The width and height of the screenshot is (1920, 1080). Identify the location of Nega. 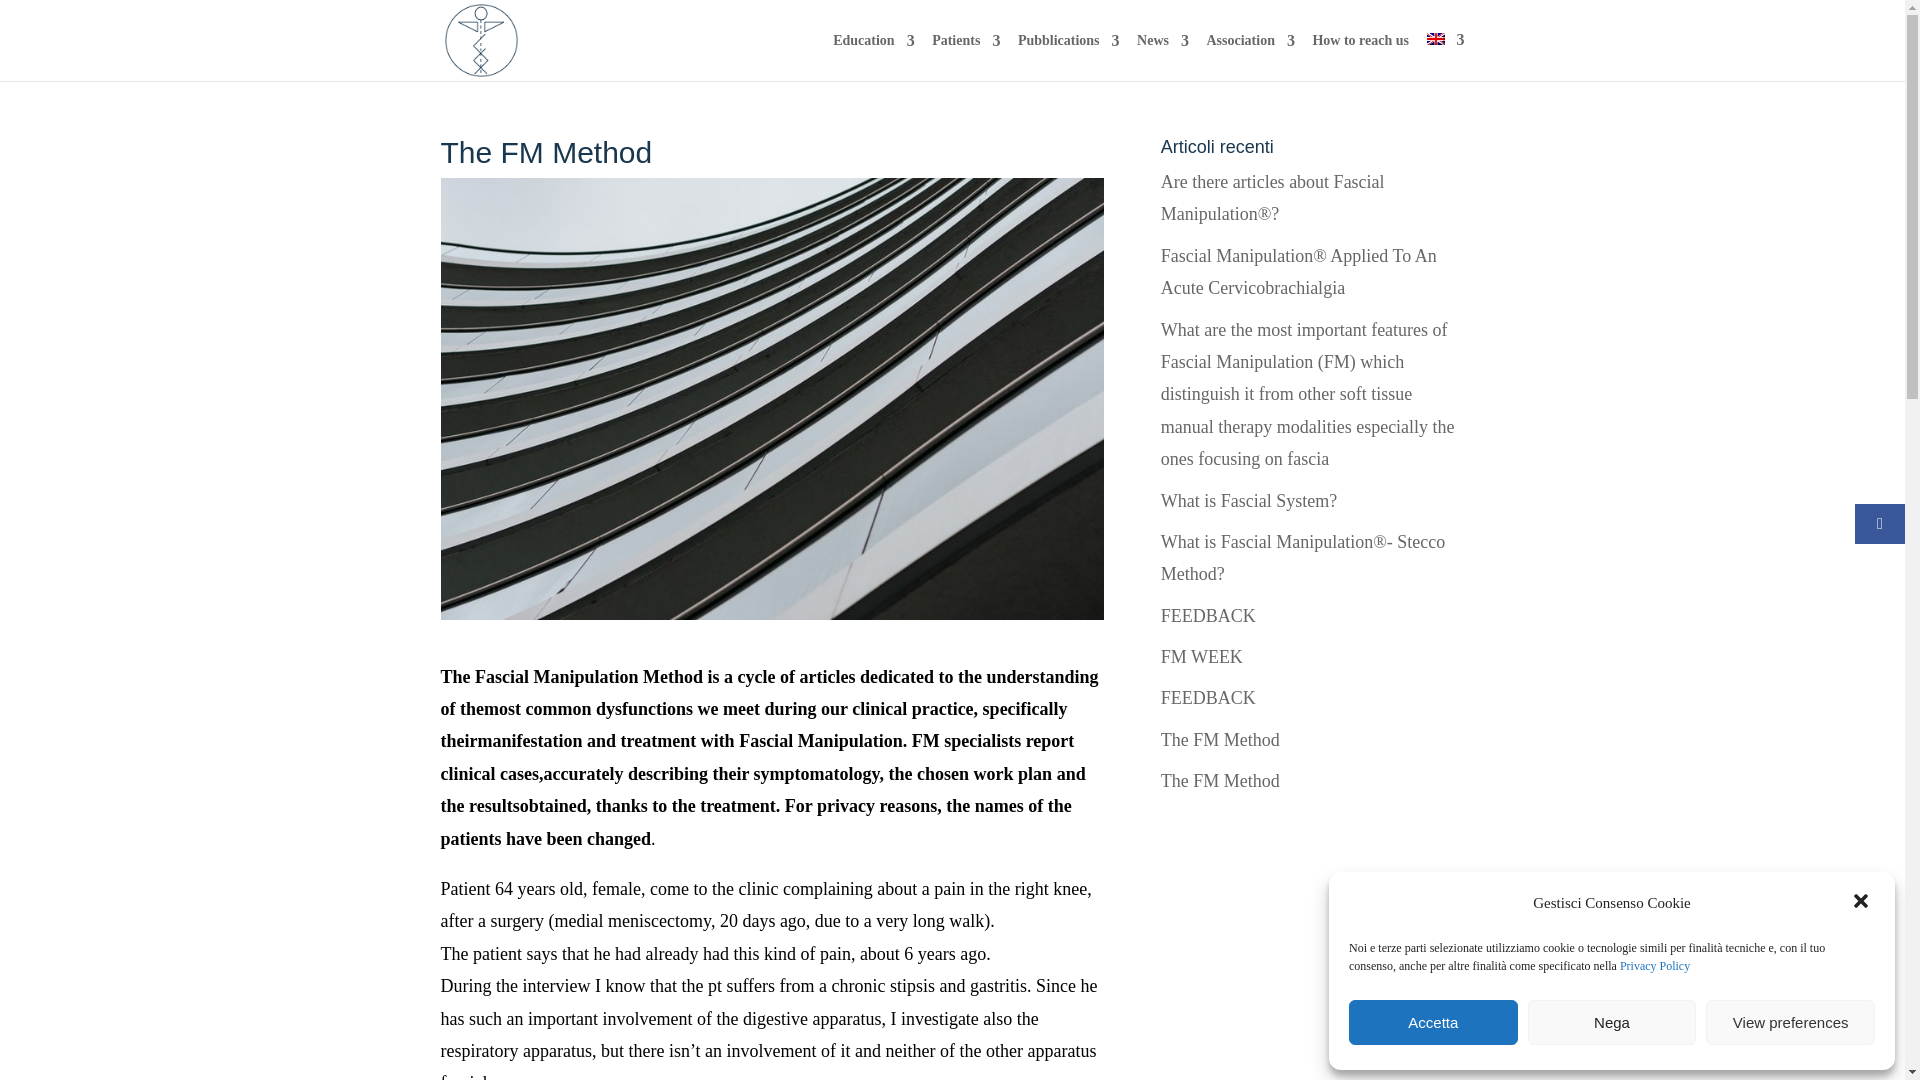
(1612, 1022).